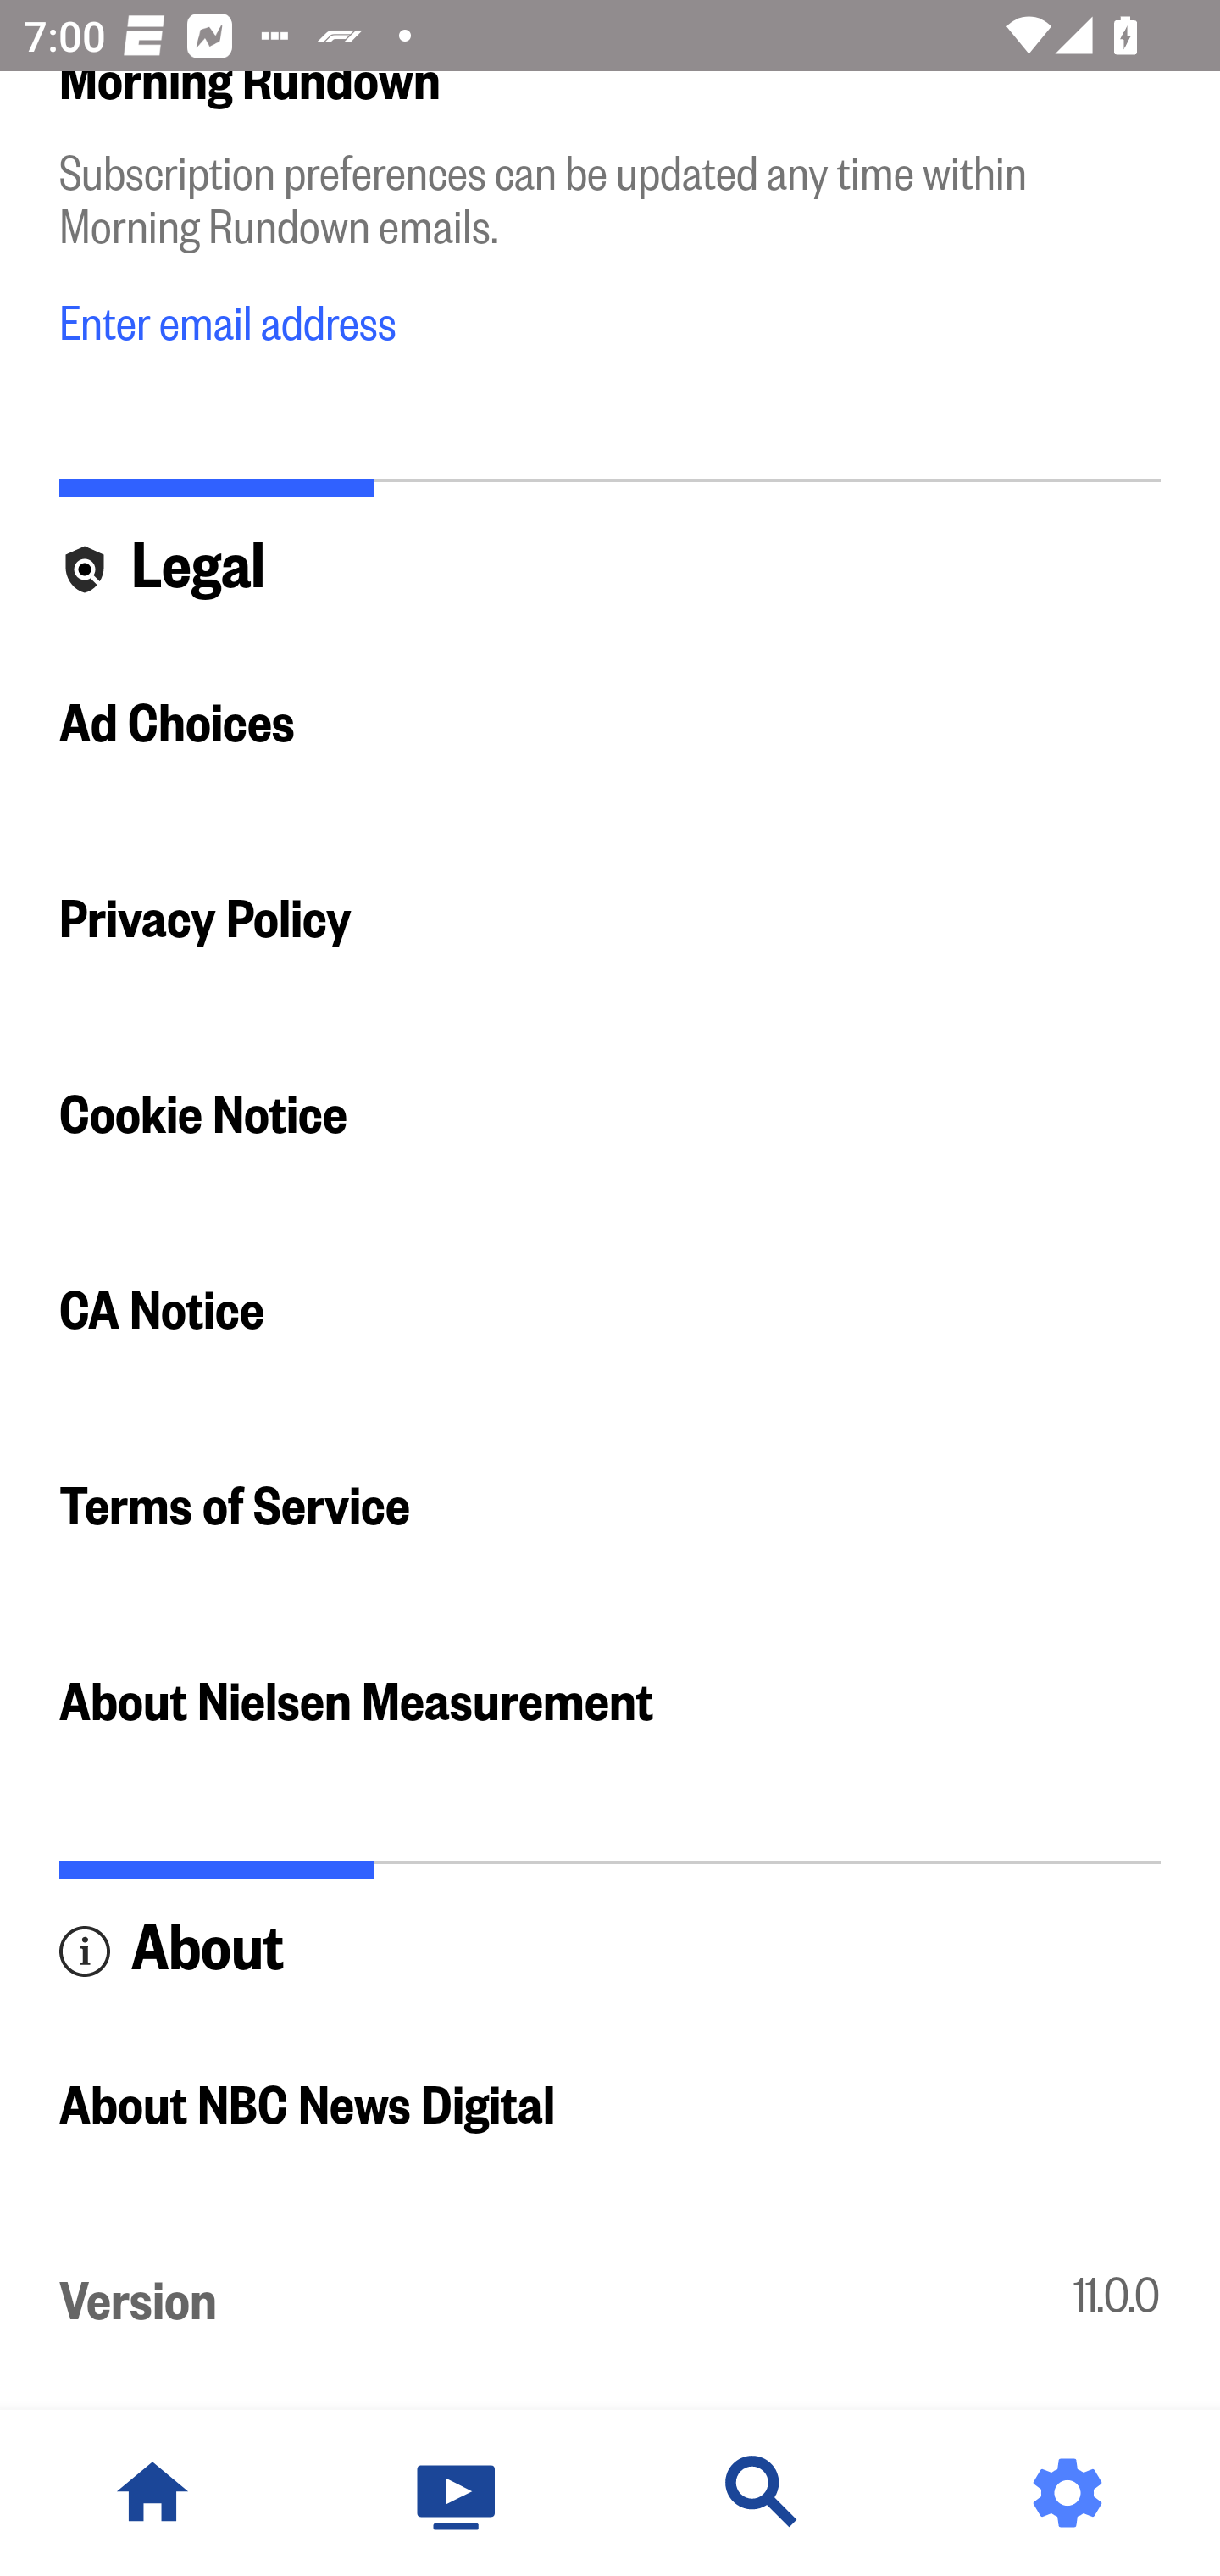 The height and width of the screenshot is (2576, 1220). What do you see at coordinates (610, 2107) in the screenshot?
I see `About NBC News Digital` at bounding box center [610, 2107].